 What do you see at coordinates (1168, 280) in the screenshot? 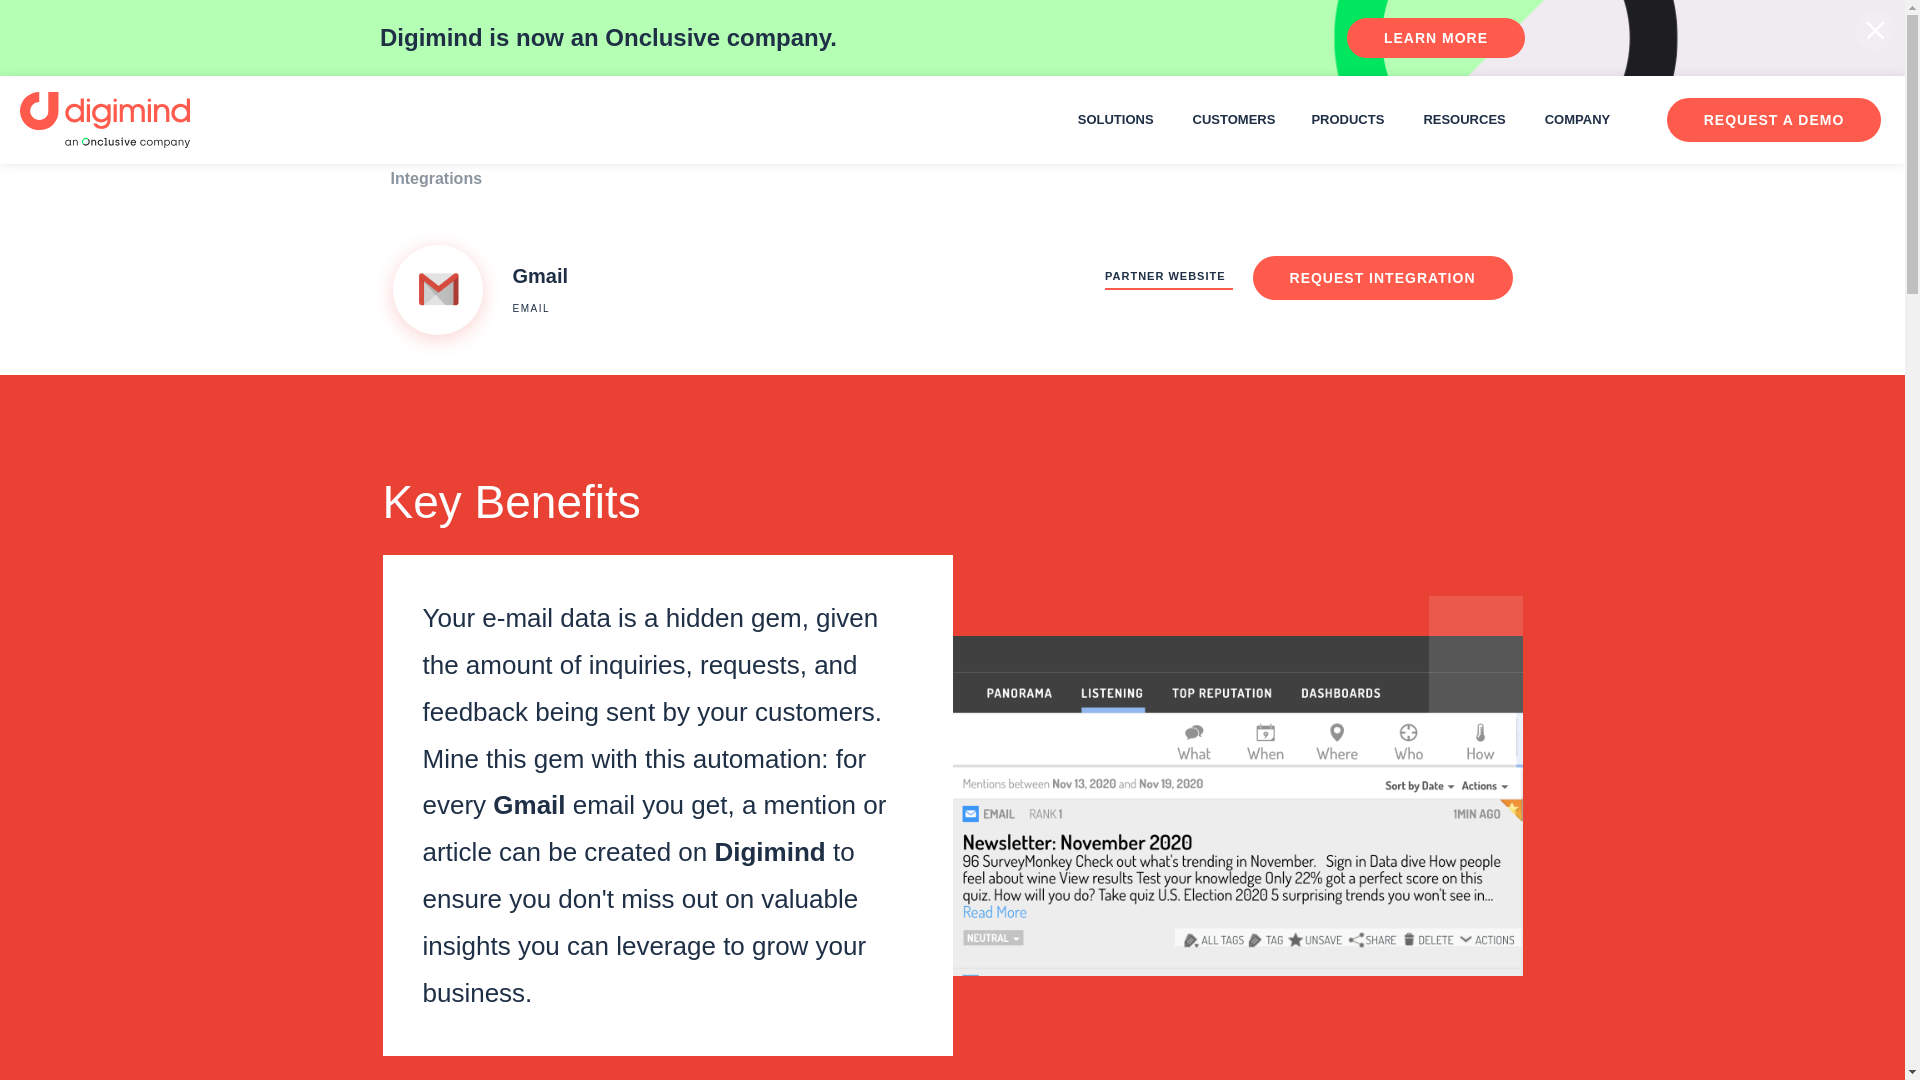
I see `PARTNER WEBSITE` at bounding box center [1168, 280].